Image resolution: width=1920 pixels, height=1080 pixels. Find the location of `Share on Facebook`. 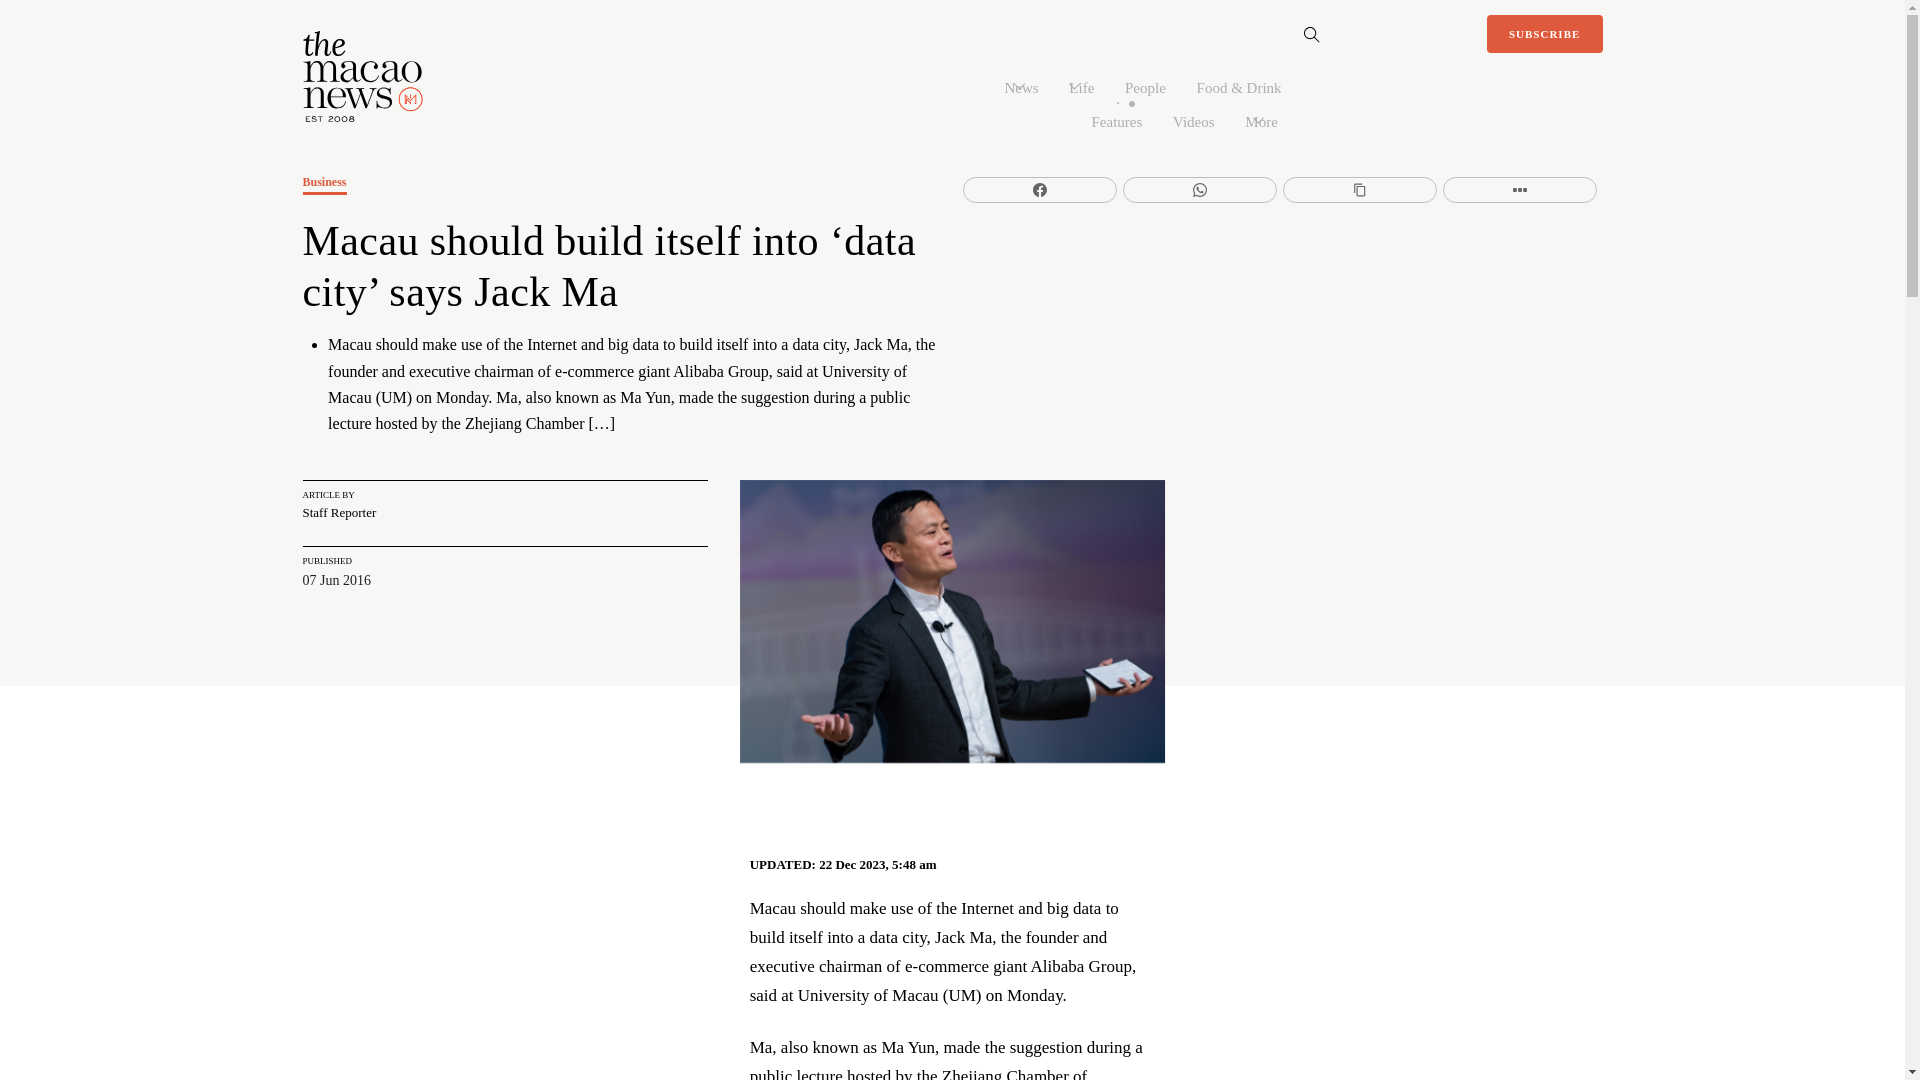

Share on Facebook is located at coordinates (1040, 190).